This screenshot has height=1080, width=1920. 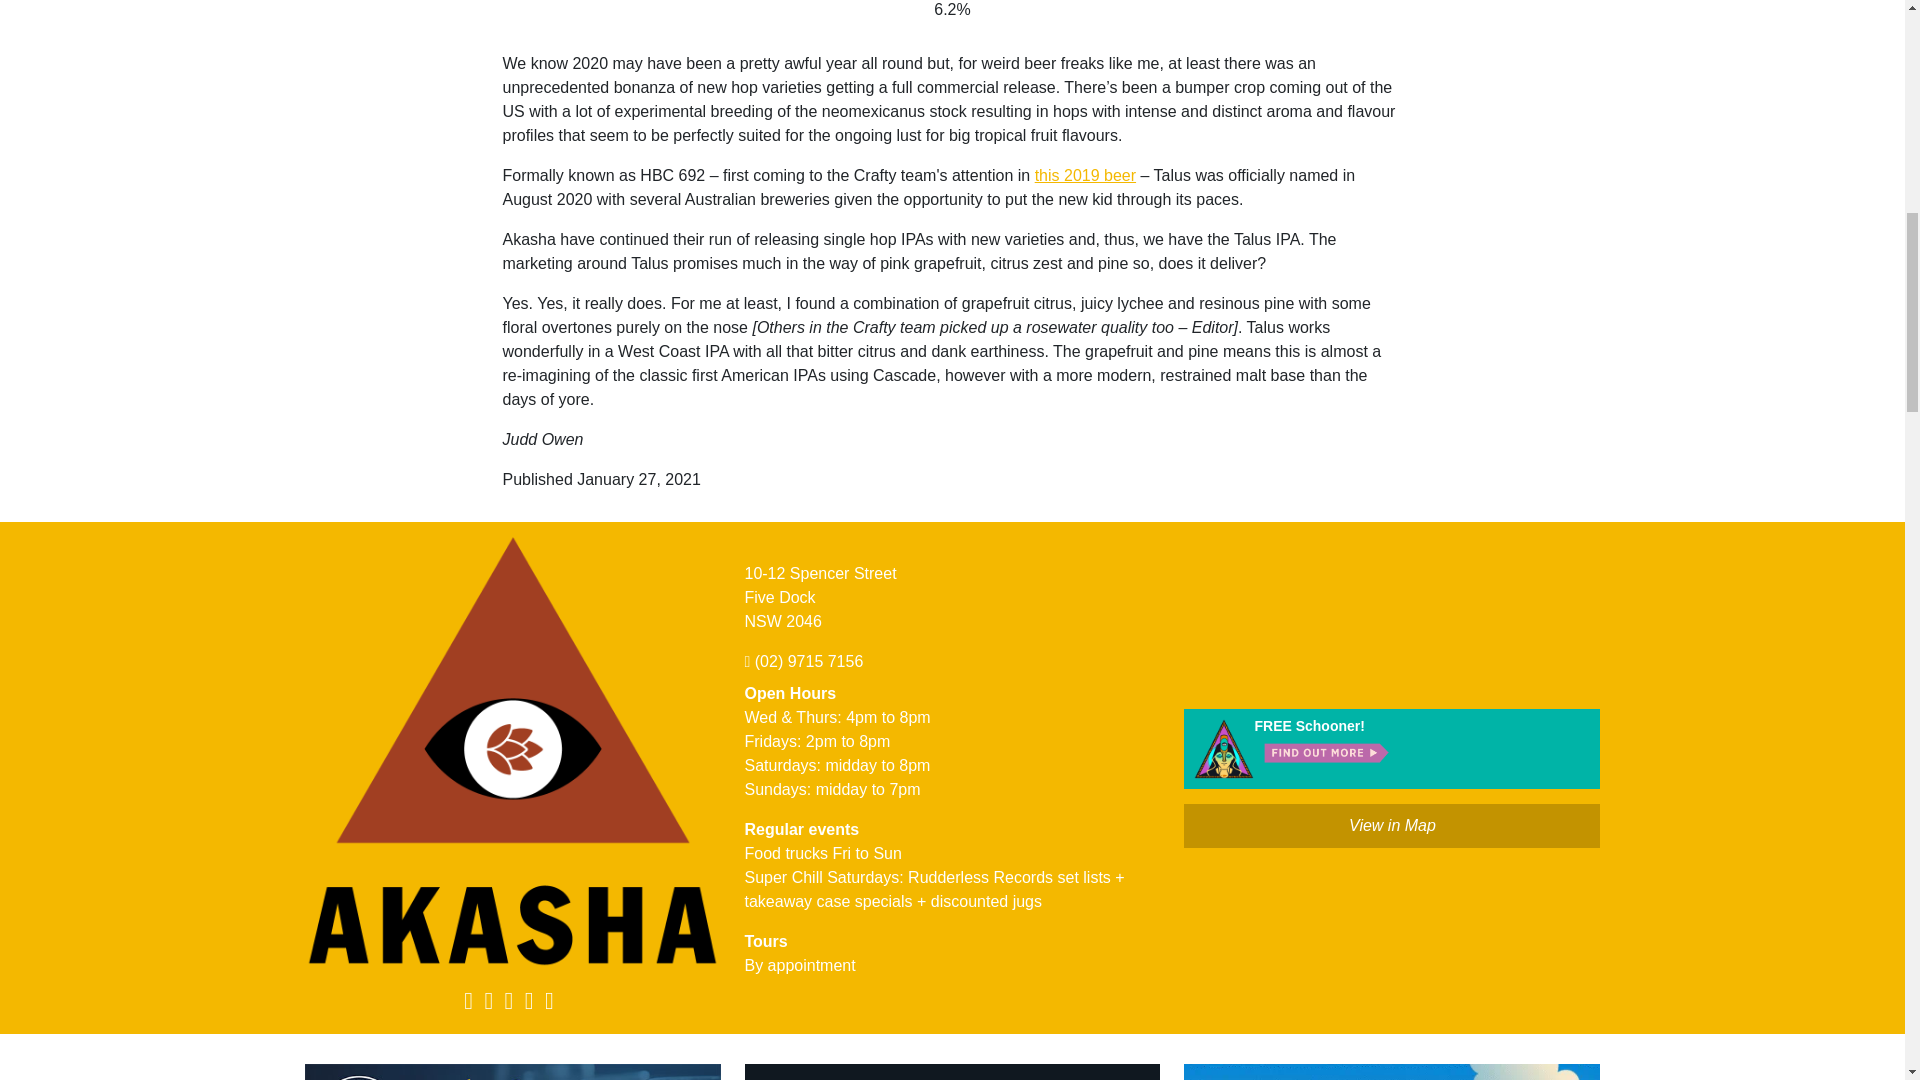 What do you see at coordinates (1392, 1072) in the screenshot?
I see `Froth Town 2024 B 2` at bounding box center [1392, 1072].